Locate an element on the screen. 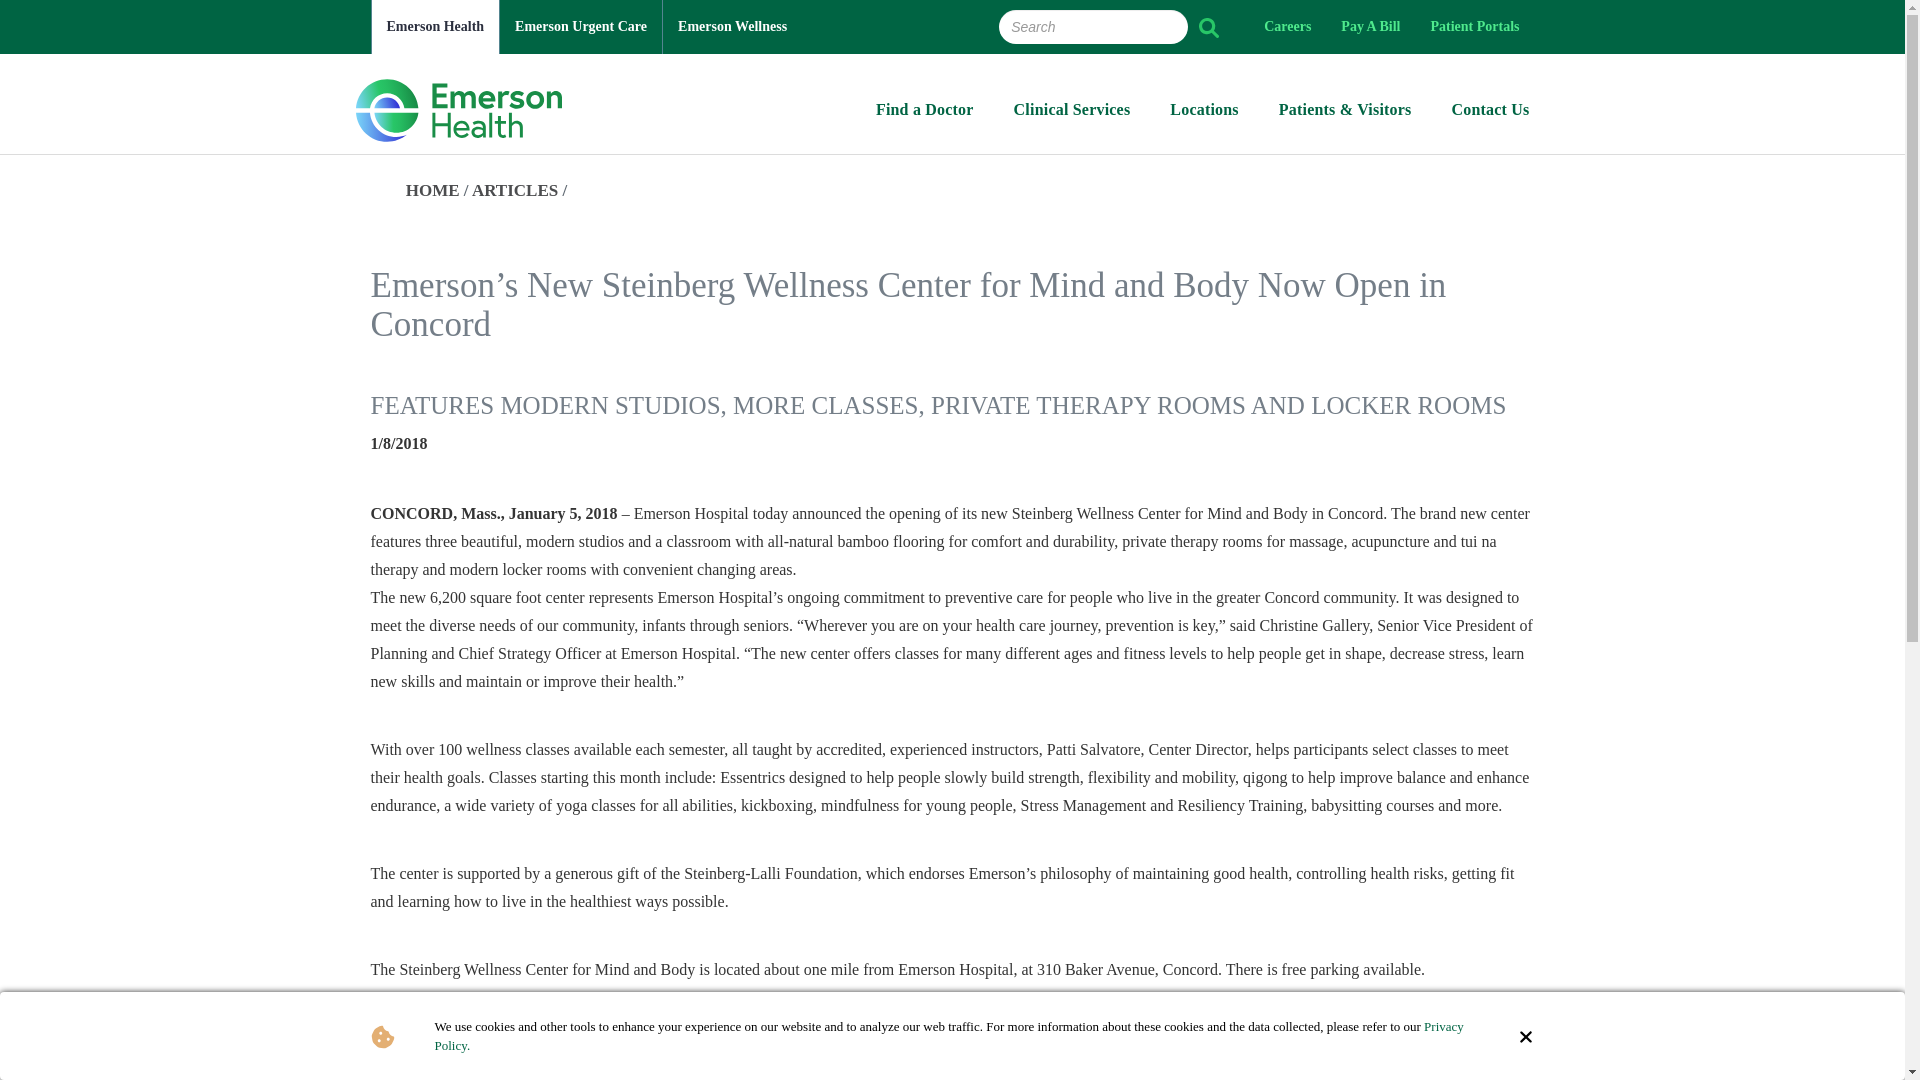 This screenshot has width=1920, height=1080. Clinical Services is located at coordinates (1072, 115).